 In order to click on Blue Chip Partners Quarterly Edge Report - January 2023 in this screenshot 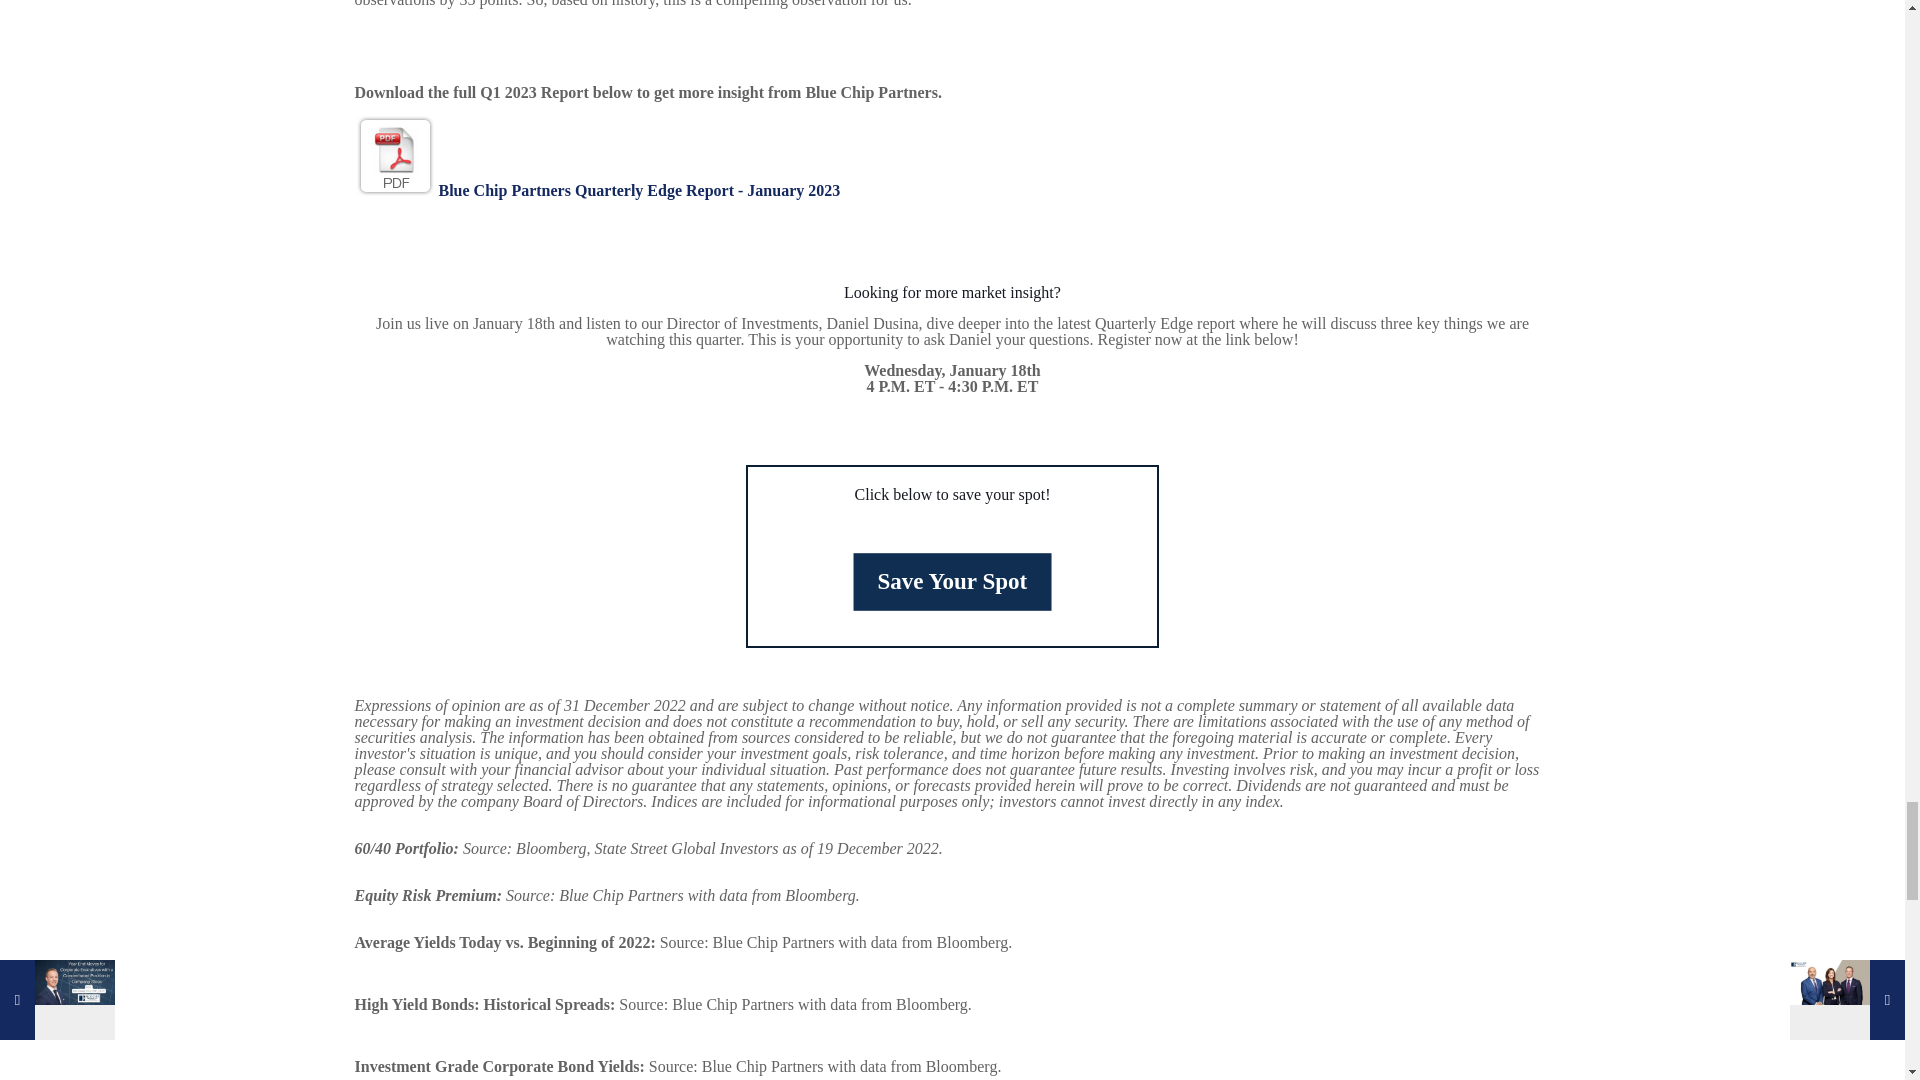, I will do `click(596, 190)`.